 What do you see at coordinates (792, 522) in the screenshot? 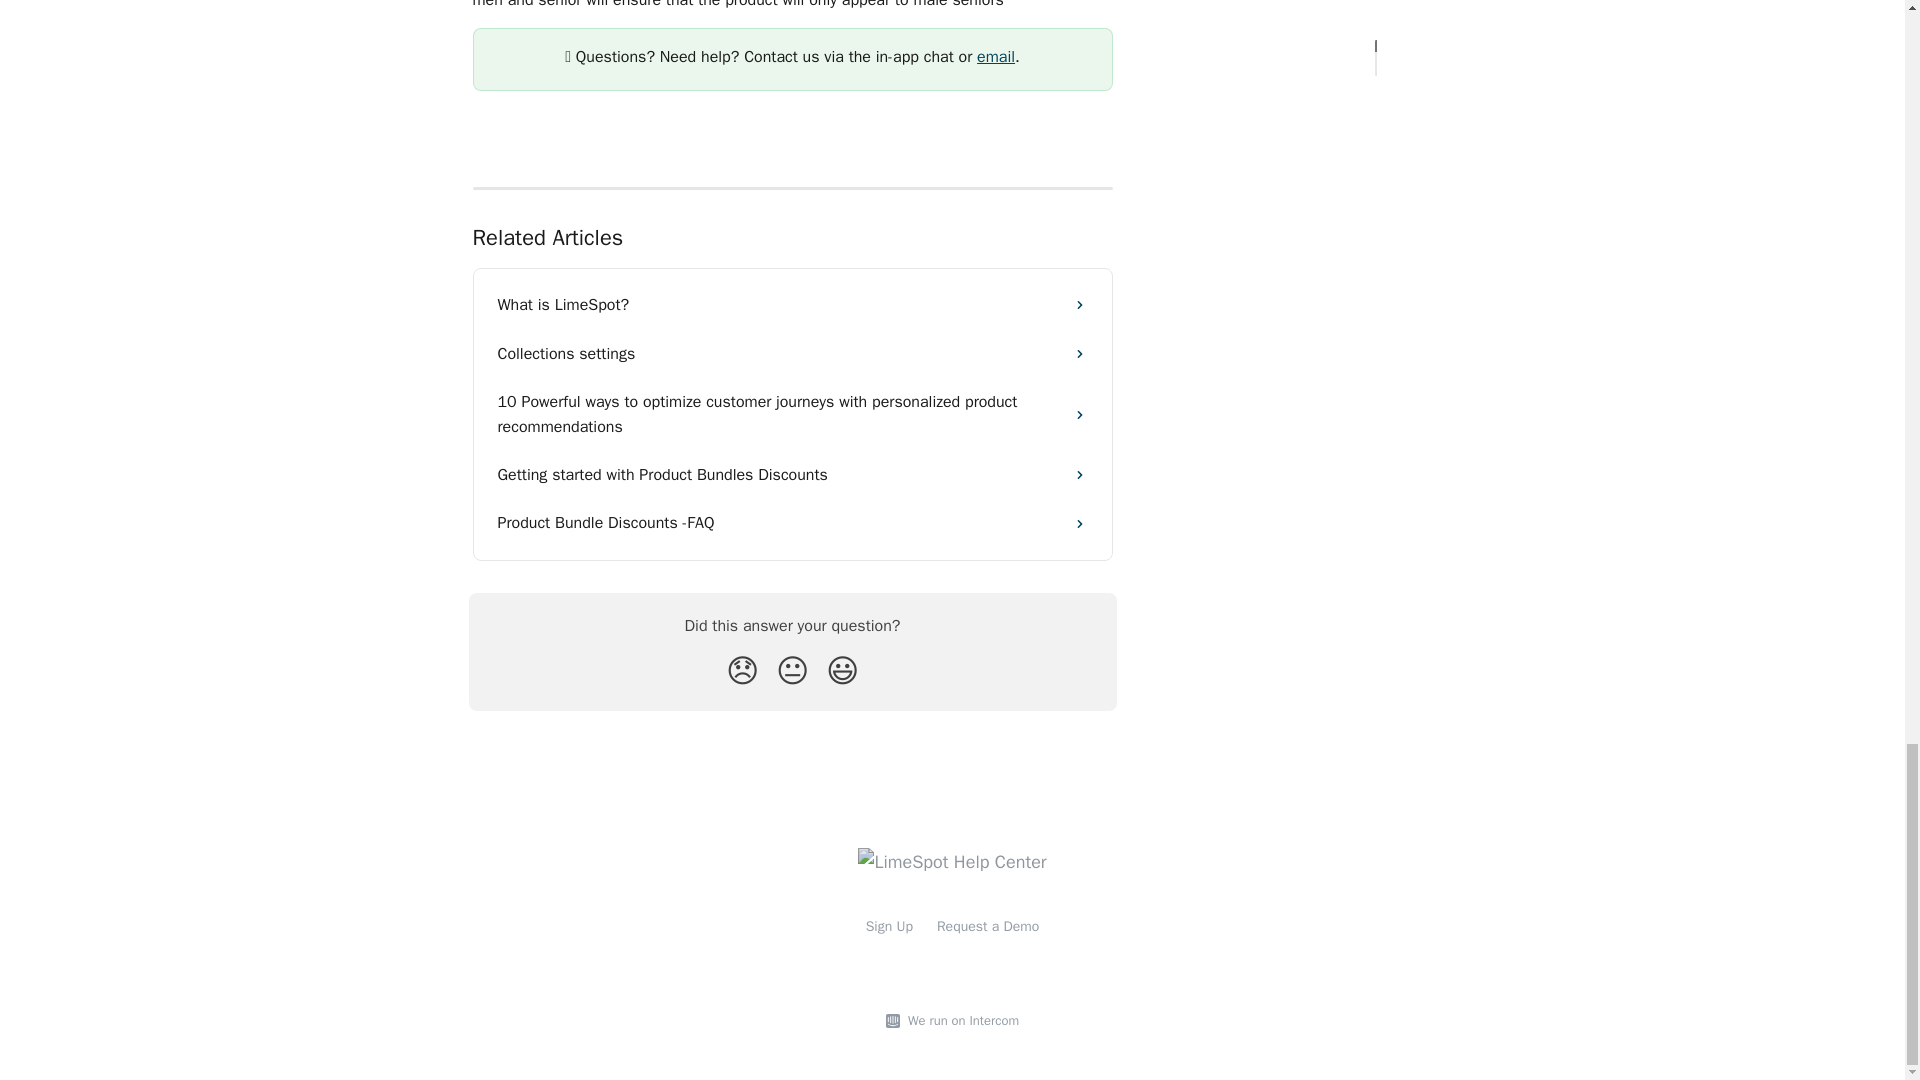
I see `Product Bundle Discounts -FAQ` at bounding box center [792, 522].